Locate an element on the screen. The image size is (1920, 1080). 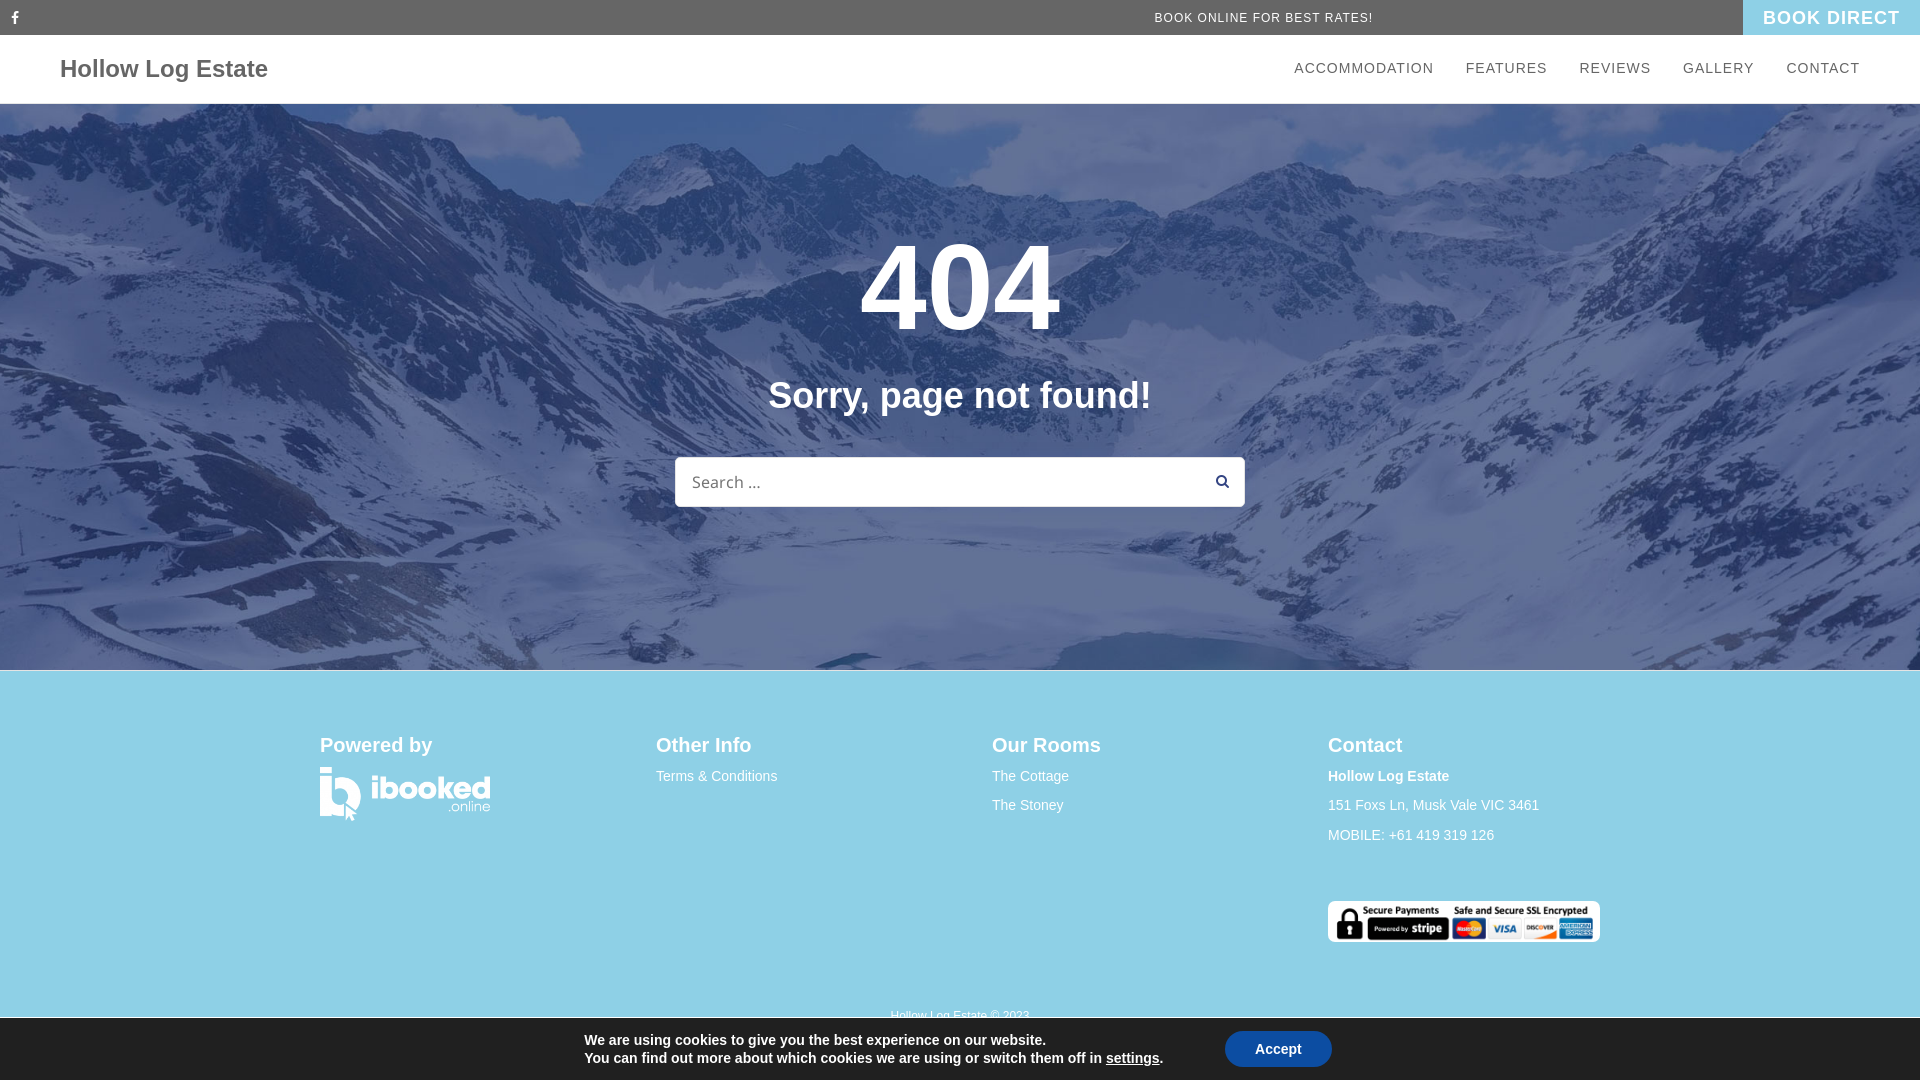
REVIEWS is located at coordinates (1615, 69).